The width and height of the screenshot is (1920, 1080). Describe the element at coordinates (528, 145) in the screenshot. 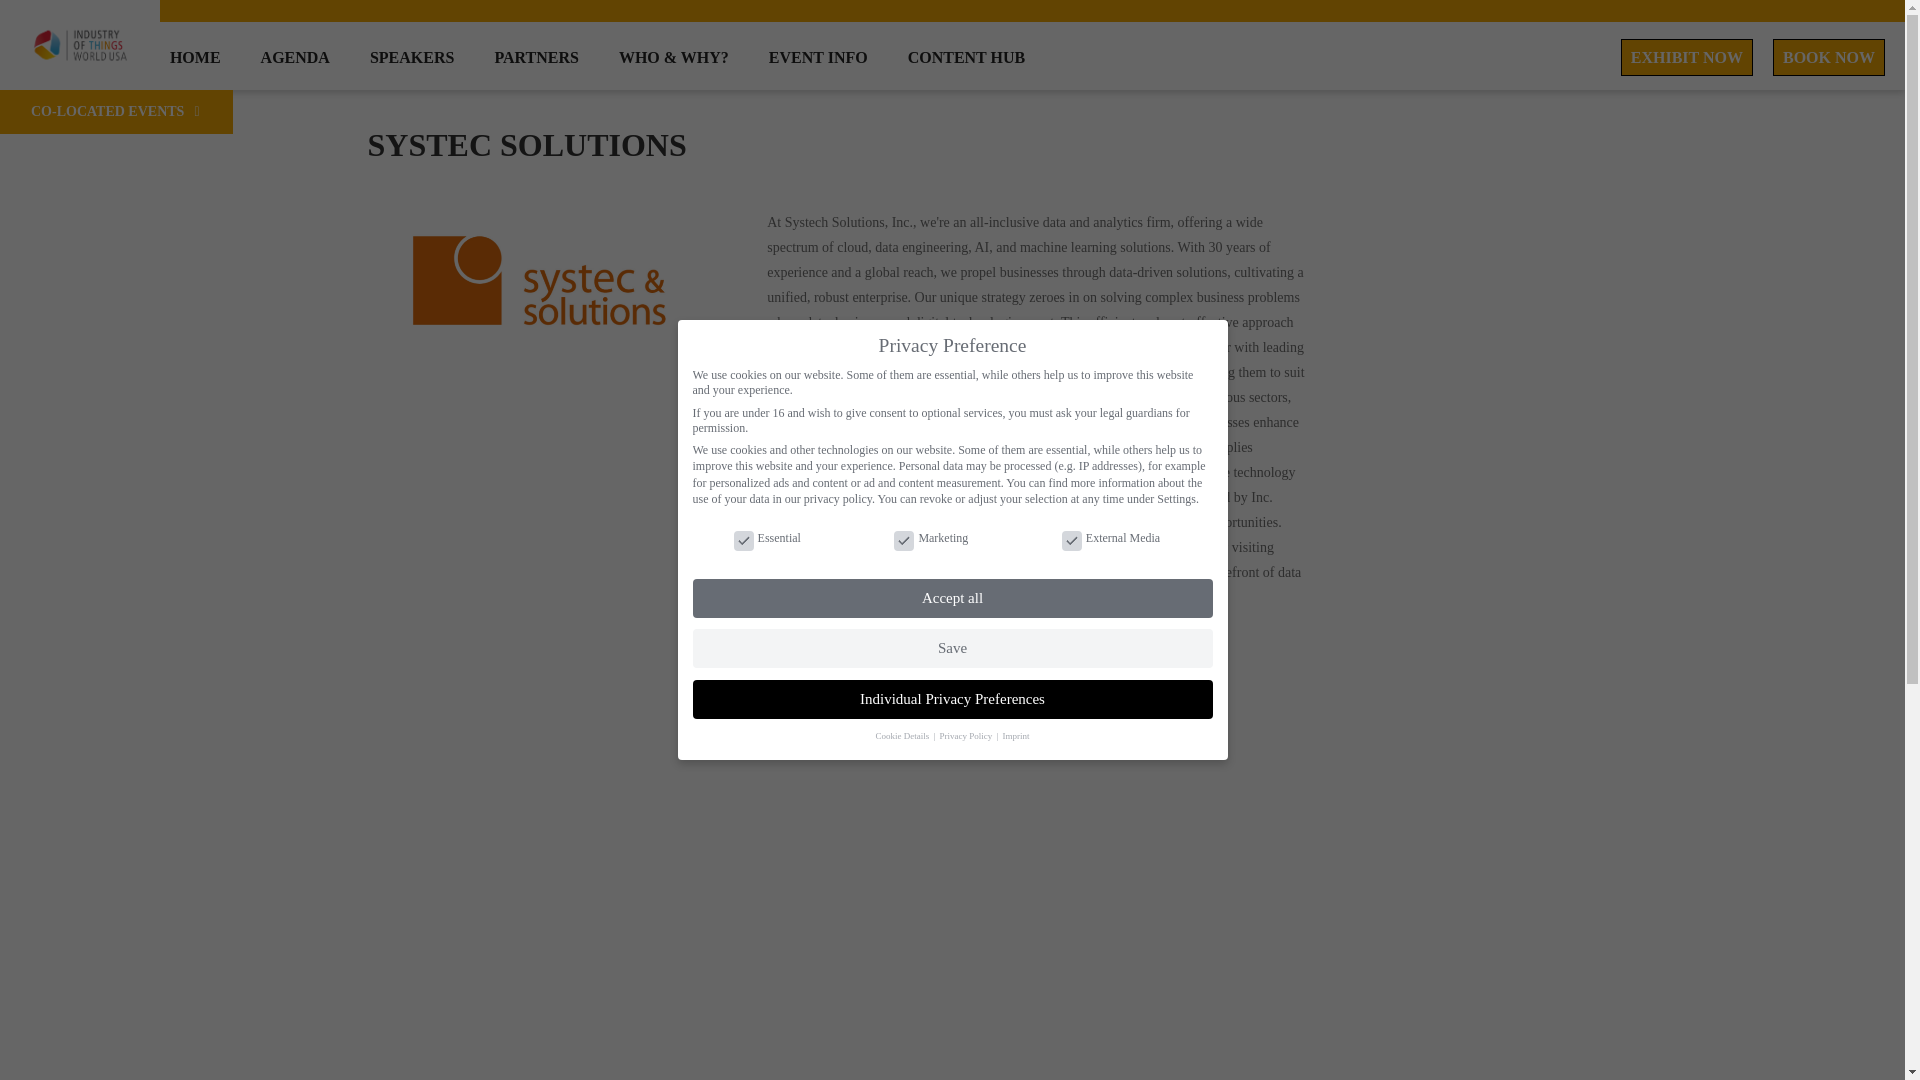

I see `Systec Solutions` at that location.